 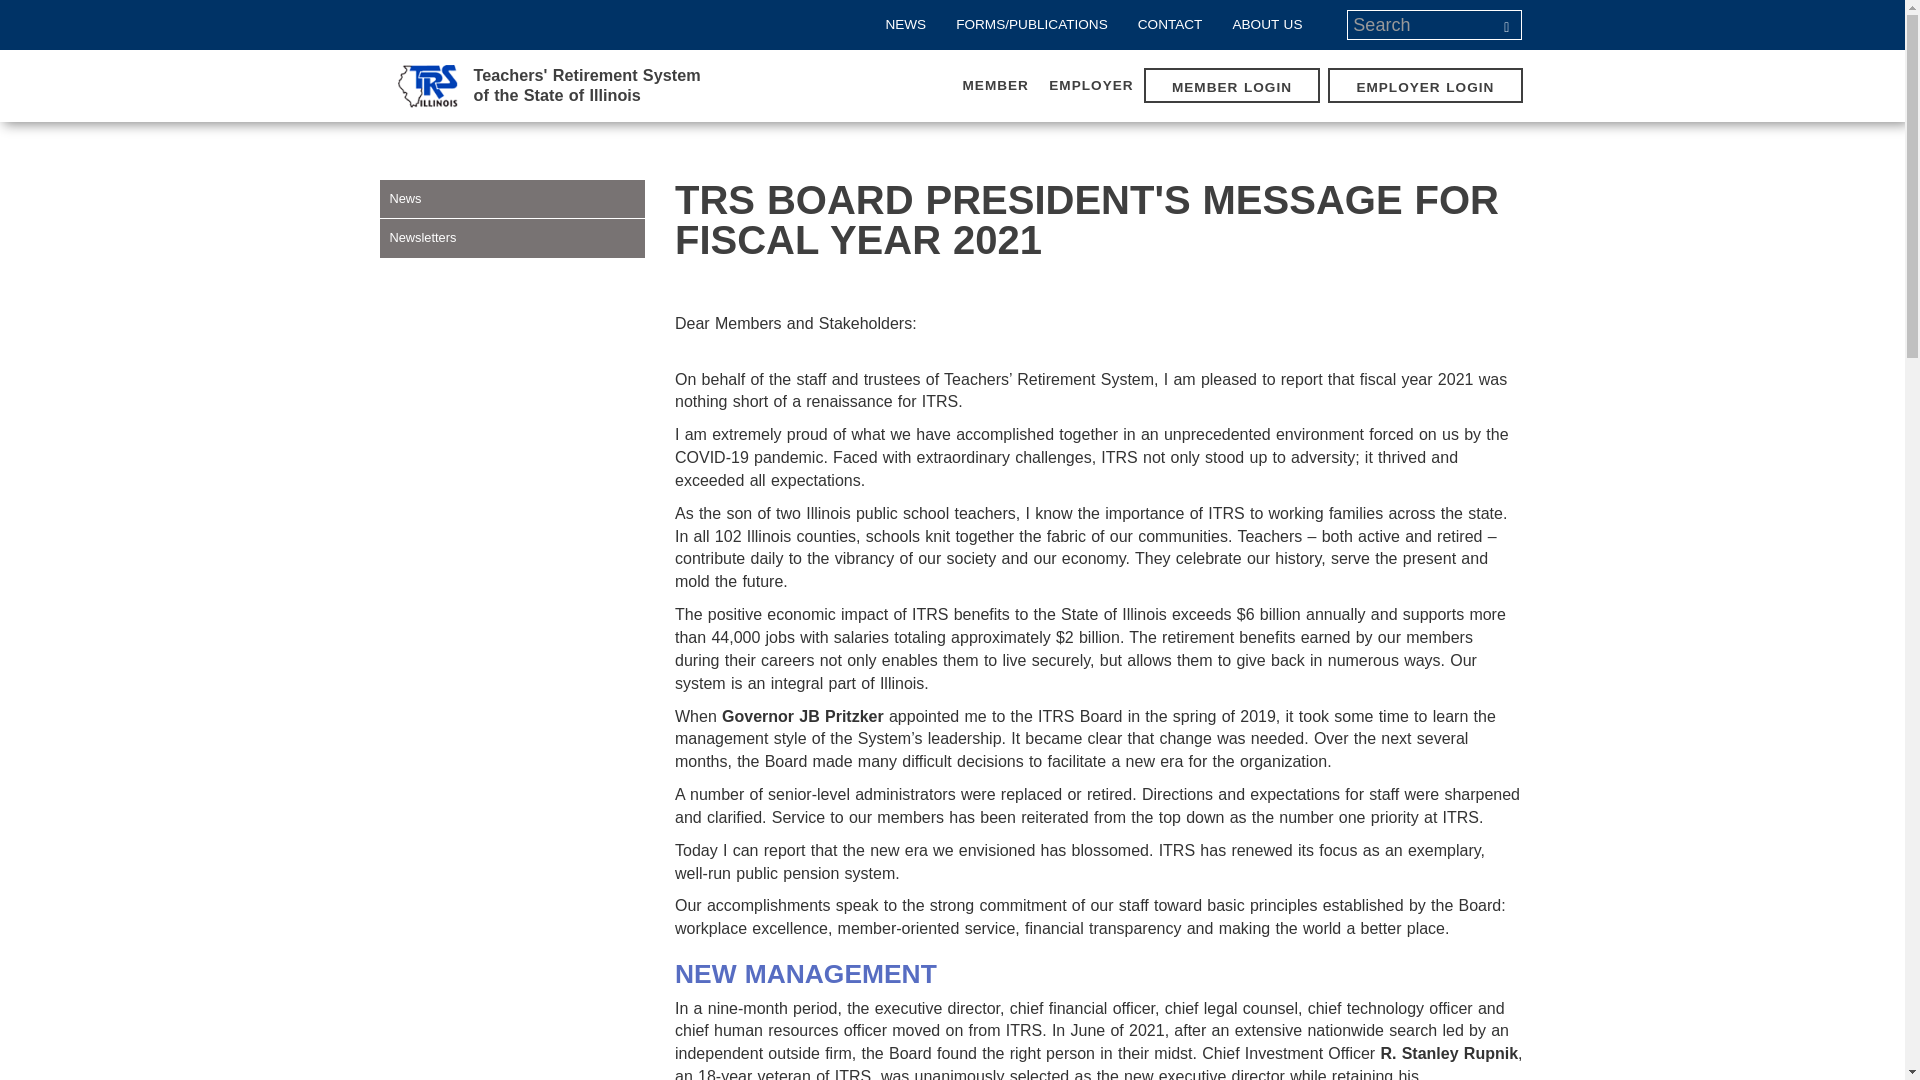 What do you see at coordinates (1506, 24) in the screenshot?
I see `Search` at bounding box center [1506, 24].